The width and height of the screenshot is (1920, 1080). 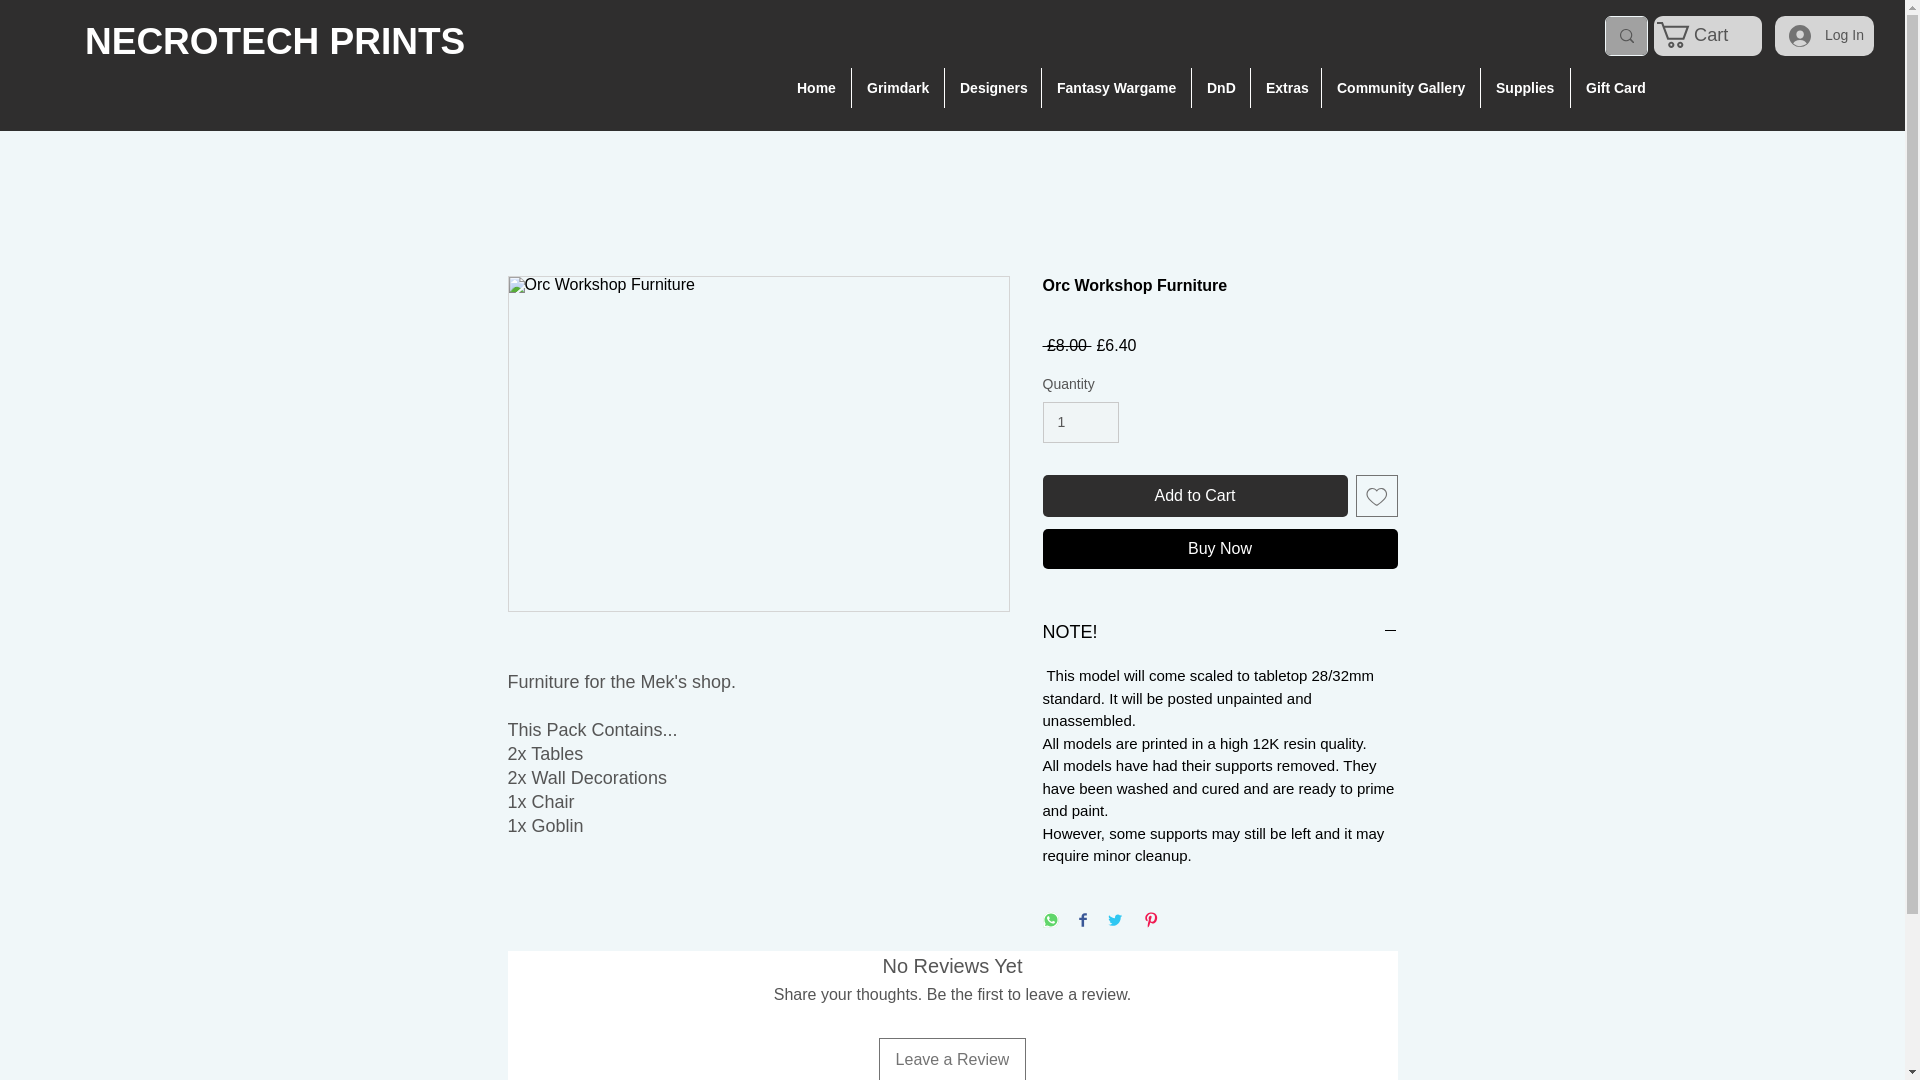 I want to click on Grimdark, so click(x=898, y=88).